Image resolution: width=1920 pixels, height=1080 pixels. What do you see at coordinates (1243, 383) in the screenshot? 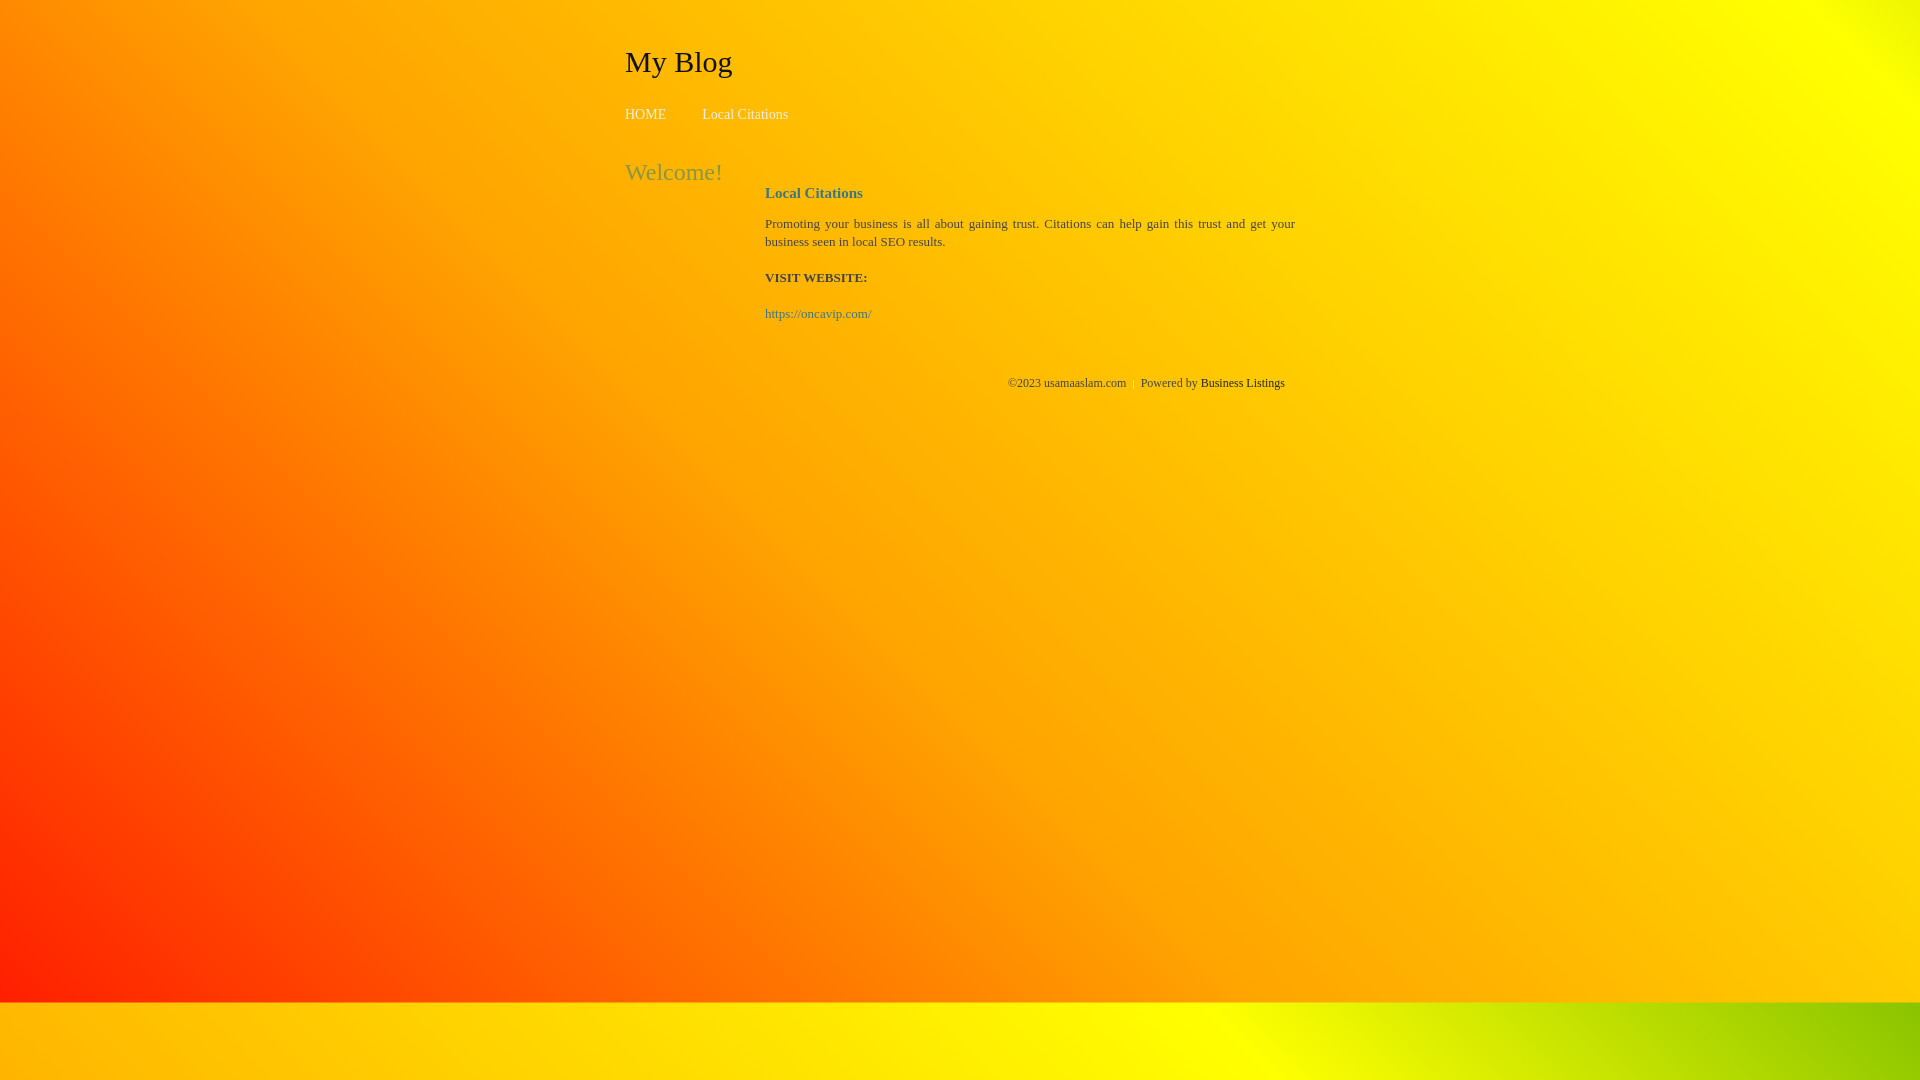
I see `Business Listings` at bounding box center [1243, 383].